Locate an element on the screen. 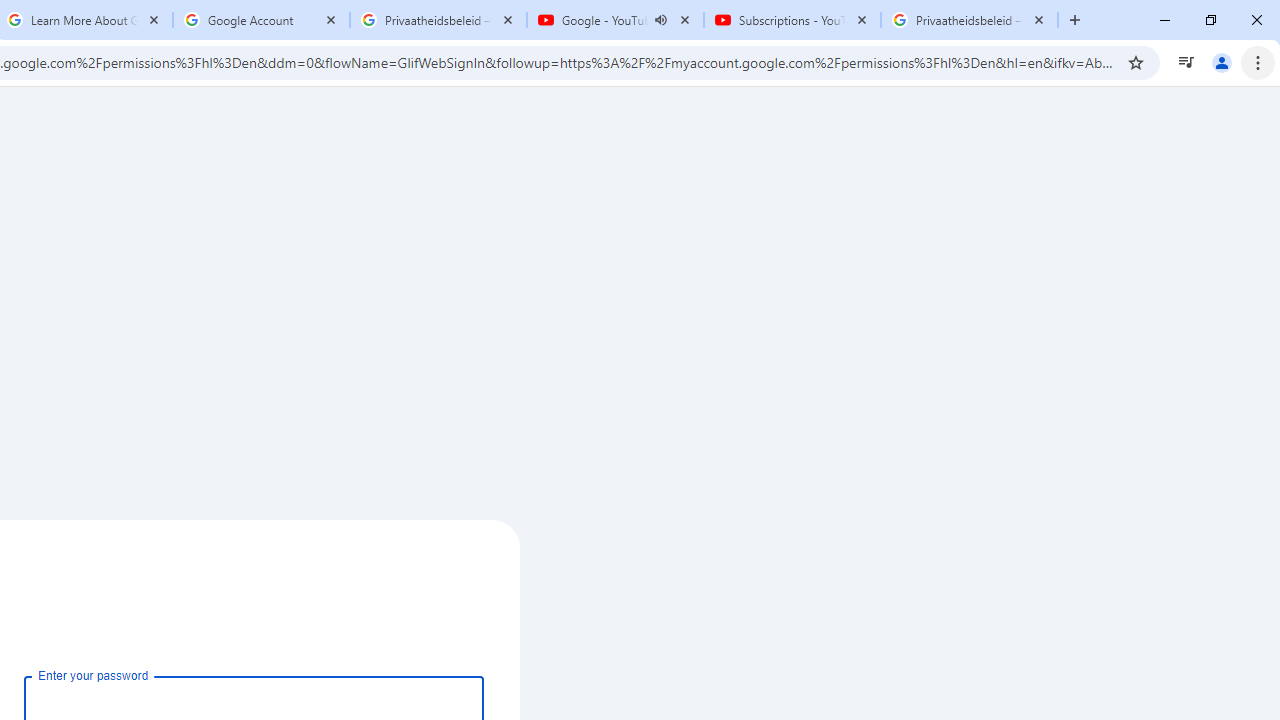 This screenshot has width=1280, height=720. Google Account is located at coordinates (260, 20).